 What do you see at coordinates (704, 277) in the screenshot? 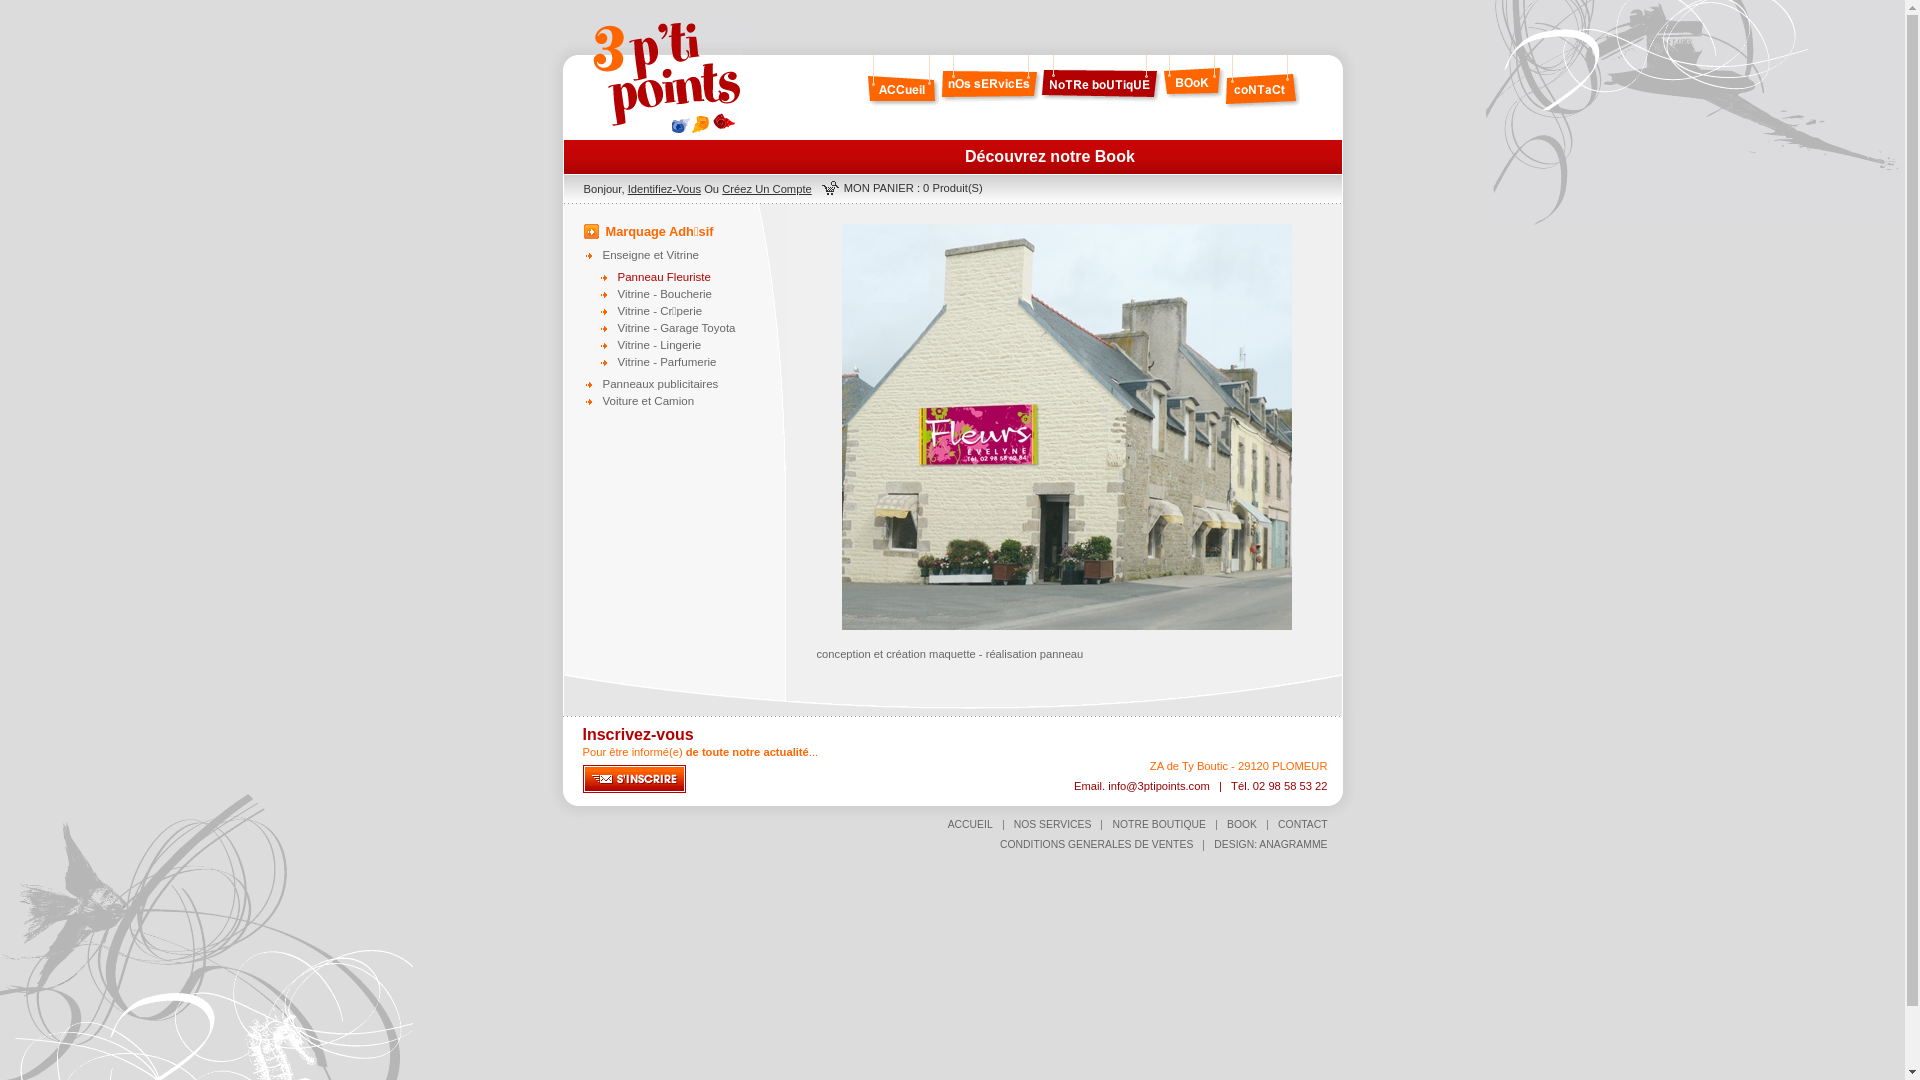
I see `Panneau Fleuriste` at bounding box center [704, 277].